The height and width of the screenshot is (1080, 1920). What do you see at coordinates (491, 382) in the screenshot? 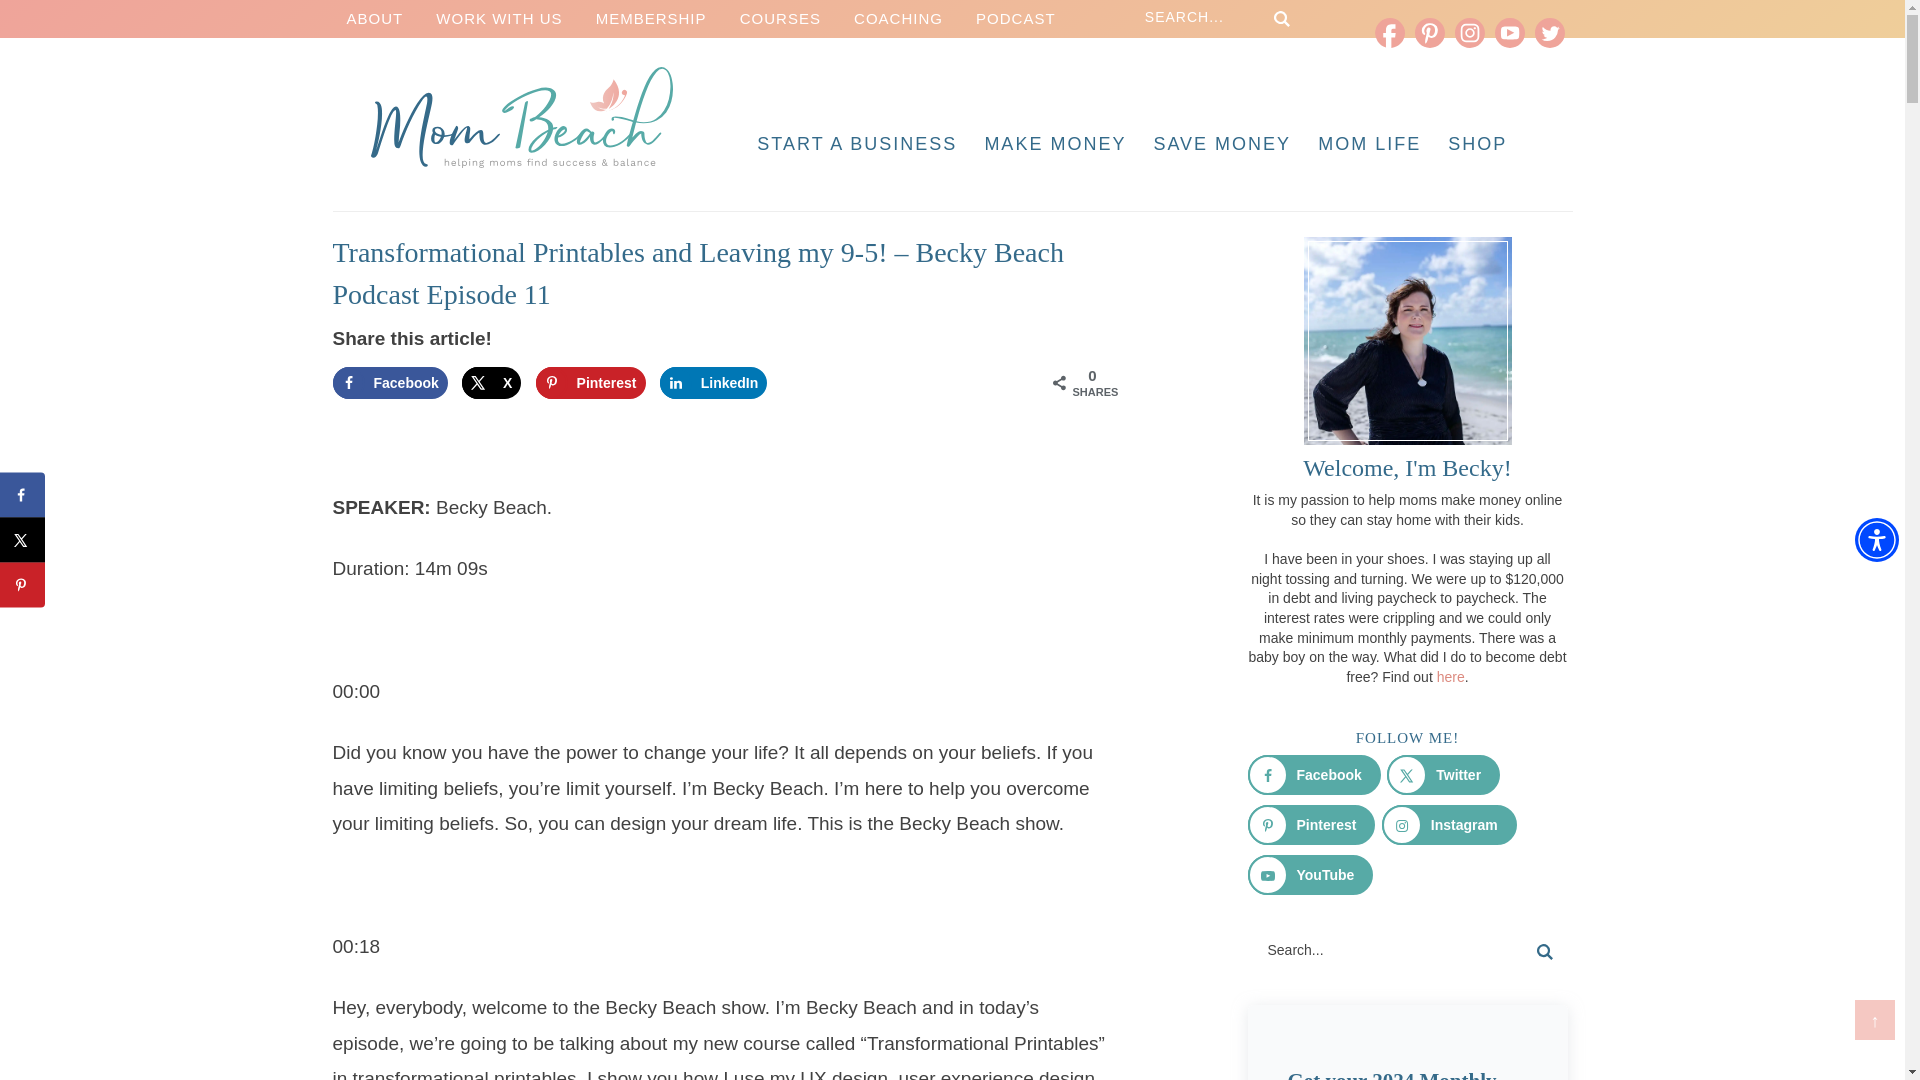
I see `Share on X` at bounding box center [491, 382].